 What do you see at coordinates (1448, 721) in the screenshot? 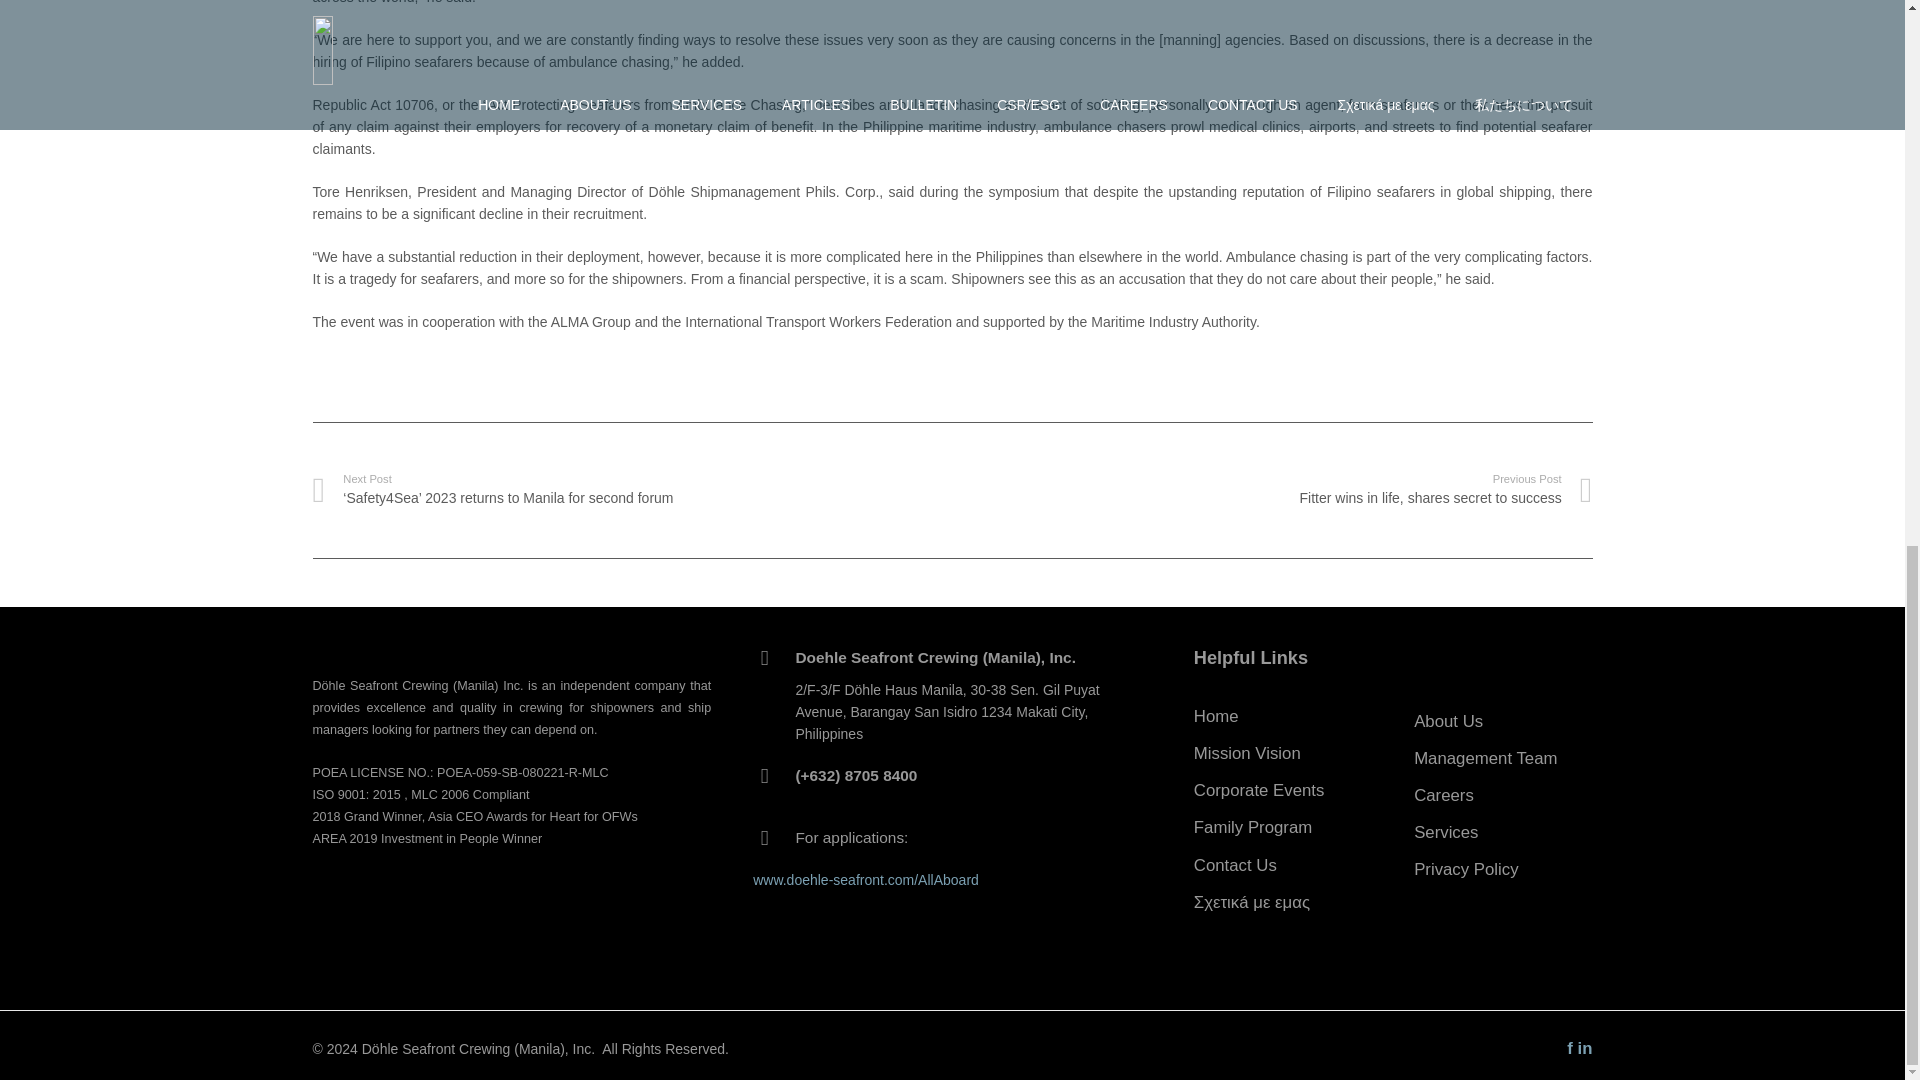
I see `About Us` at bounding box center [1448, 721].